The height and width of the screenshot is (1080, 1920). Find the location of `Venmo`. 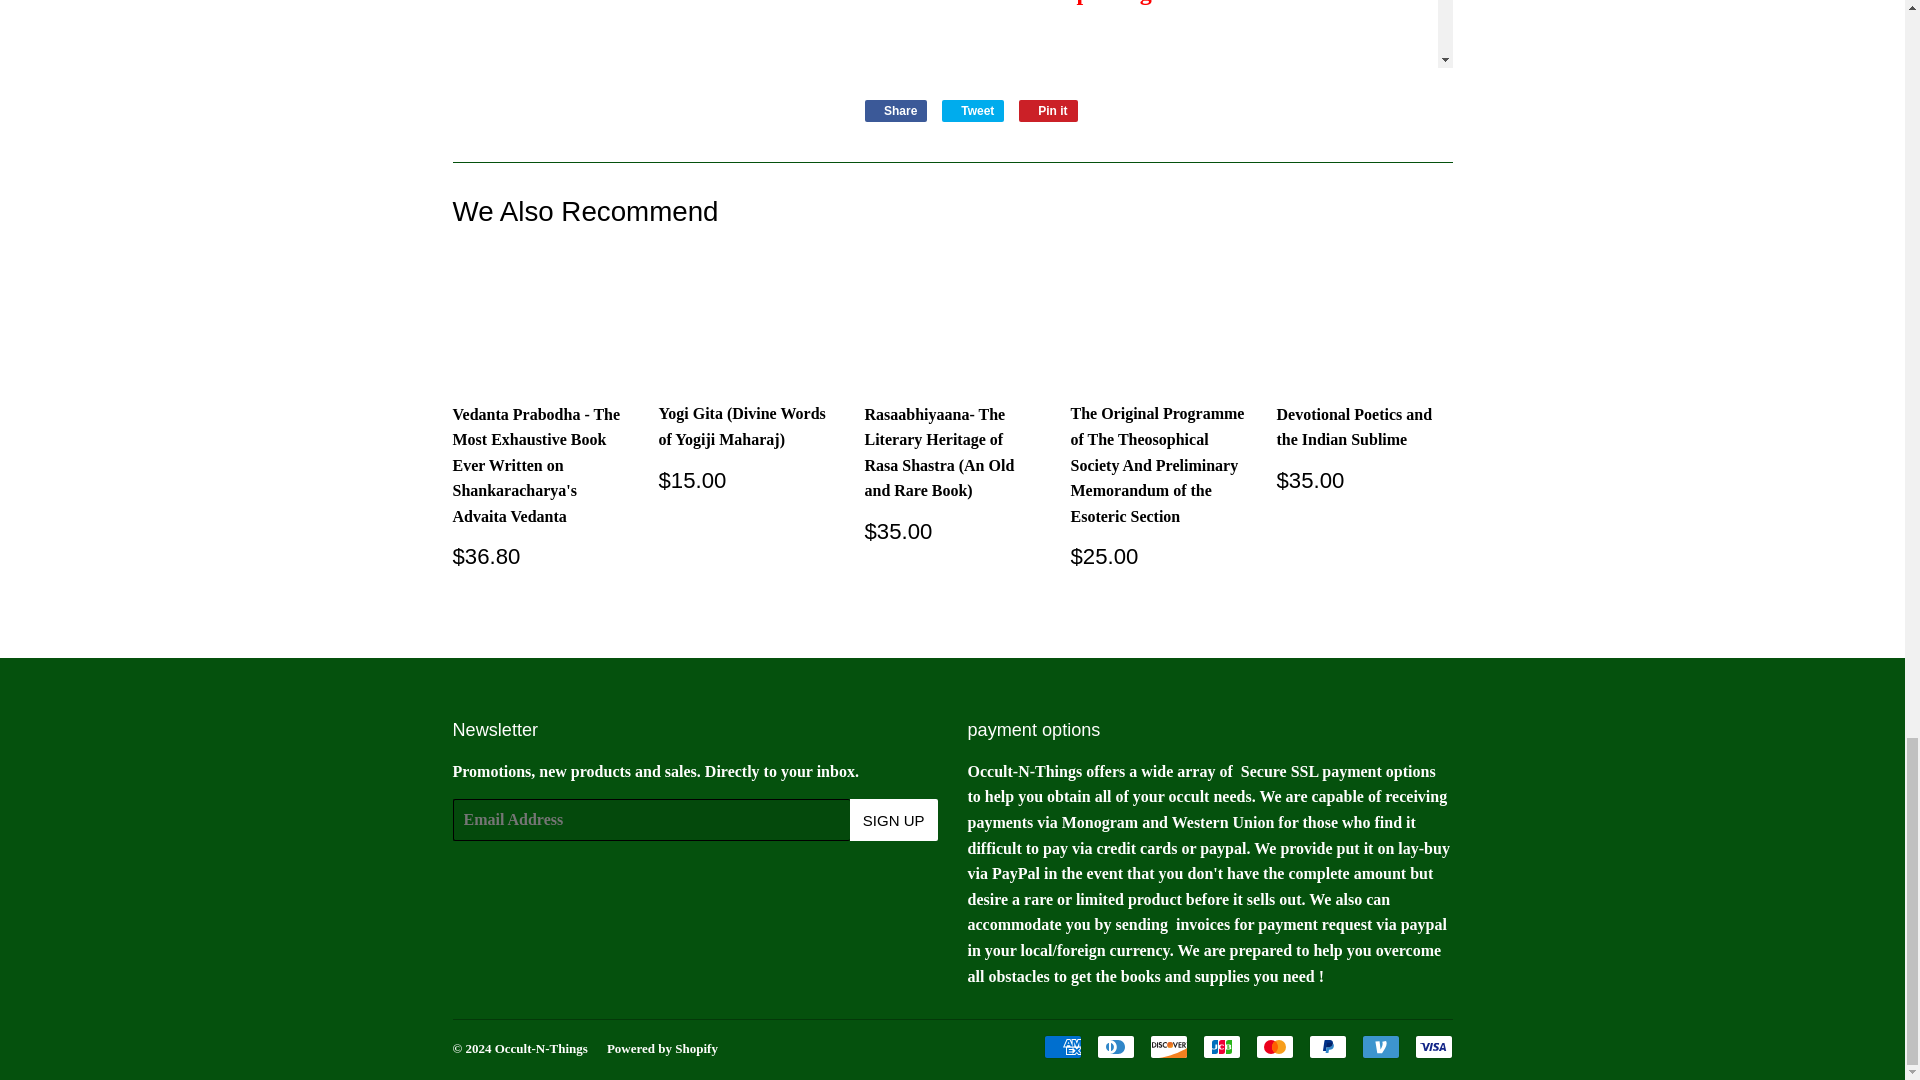

Venmo is located at coordinates (896, 111).